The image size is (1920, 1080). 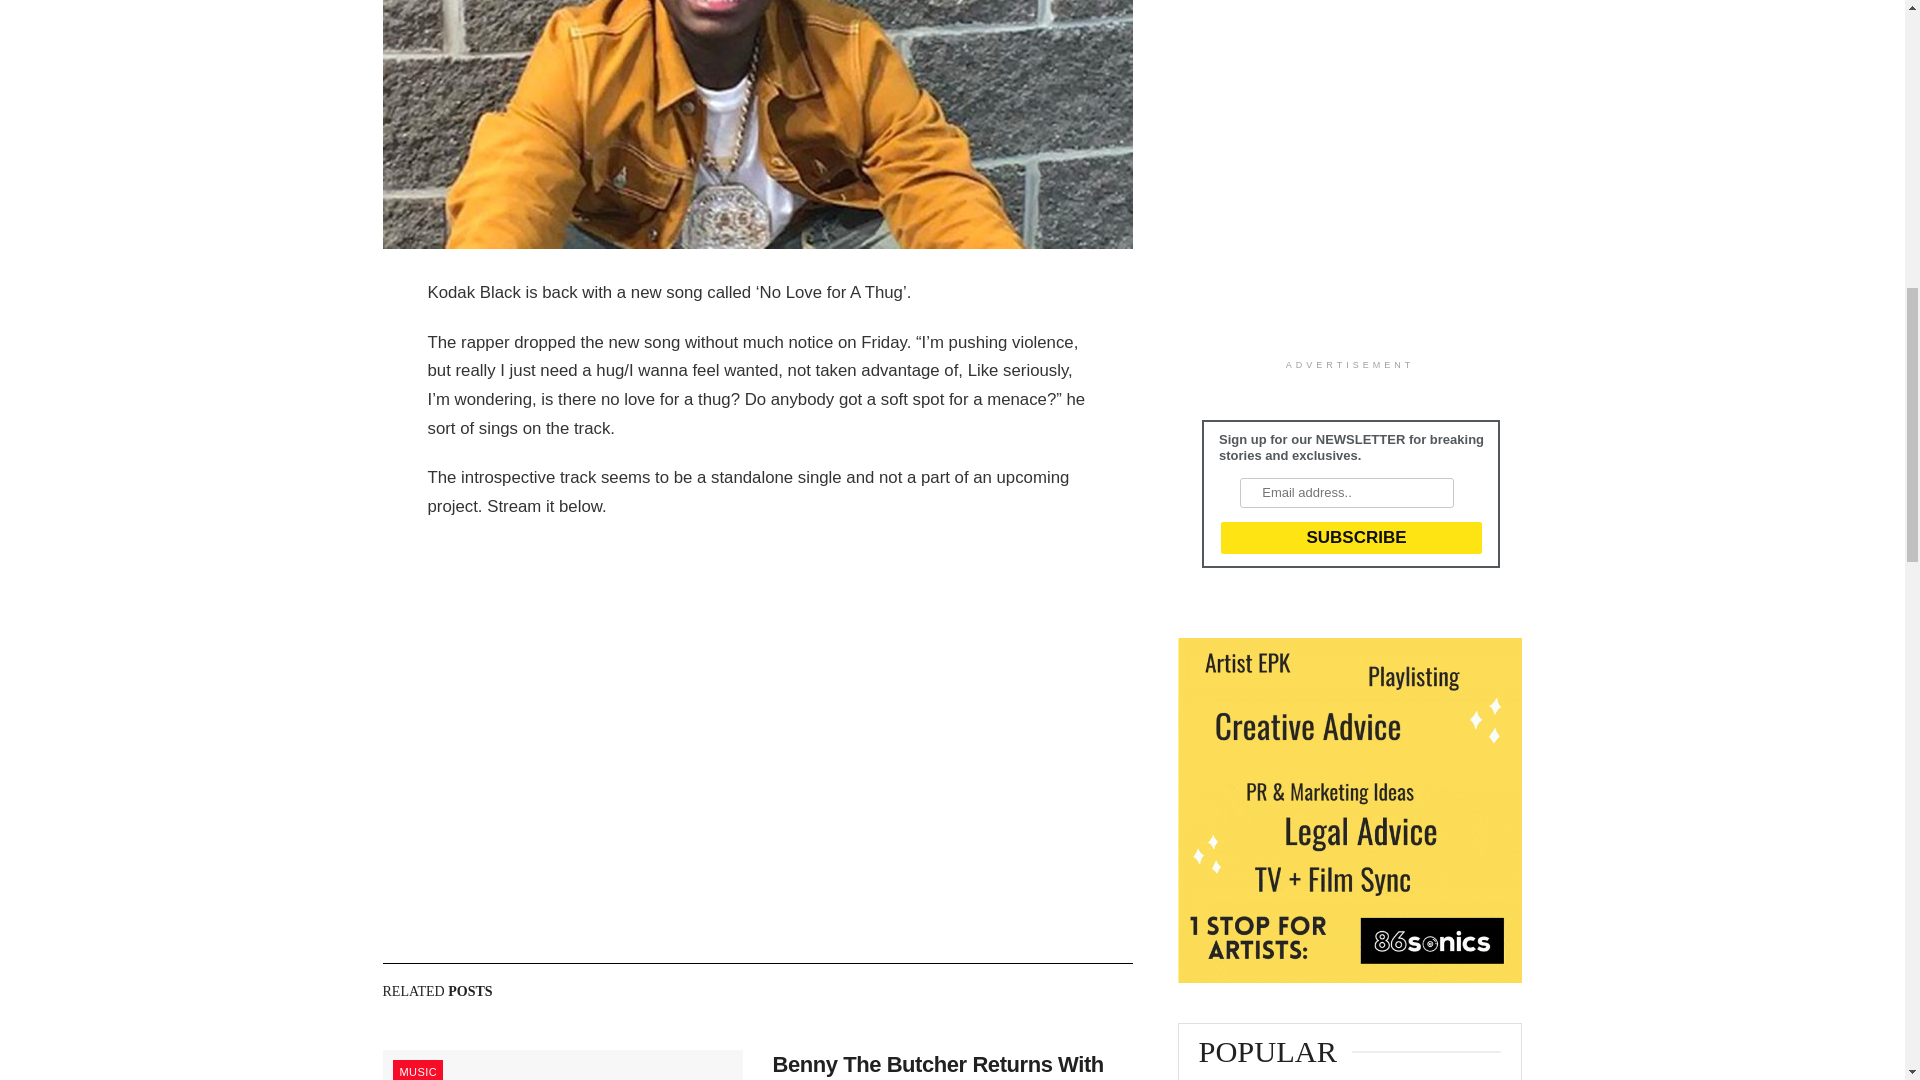 What do you see at coordinates (1328, 174) in the screenshot?
I see `3rd party ad content` at bounding box center [1328, 174].